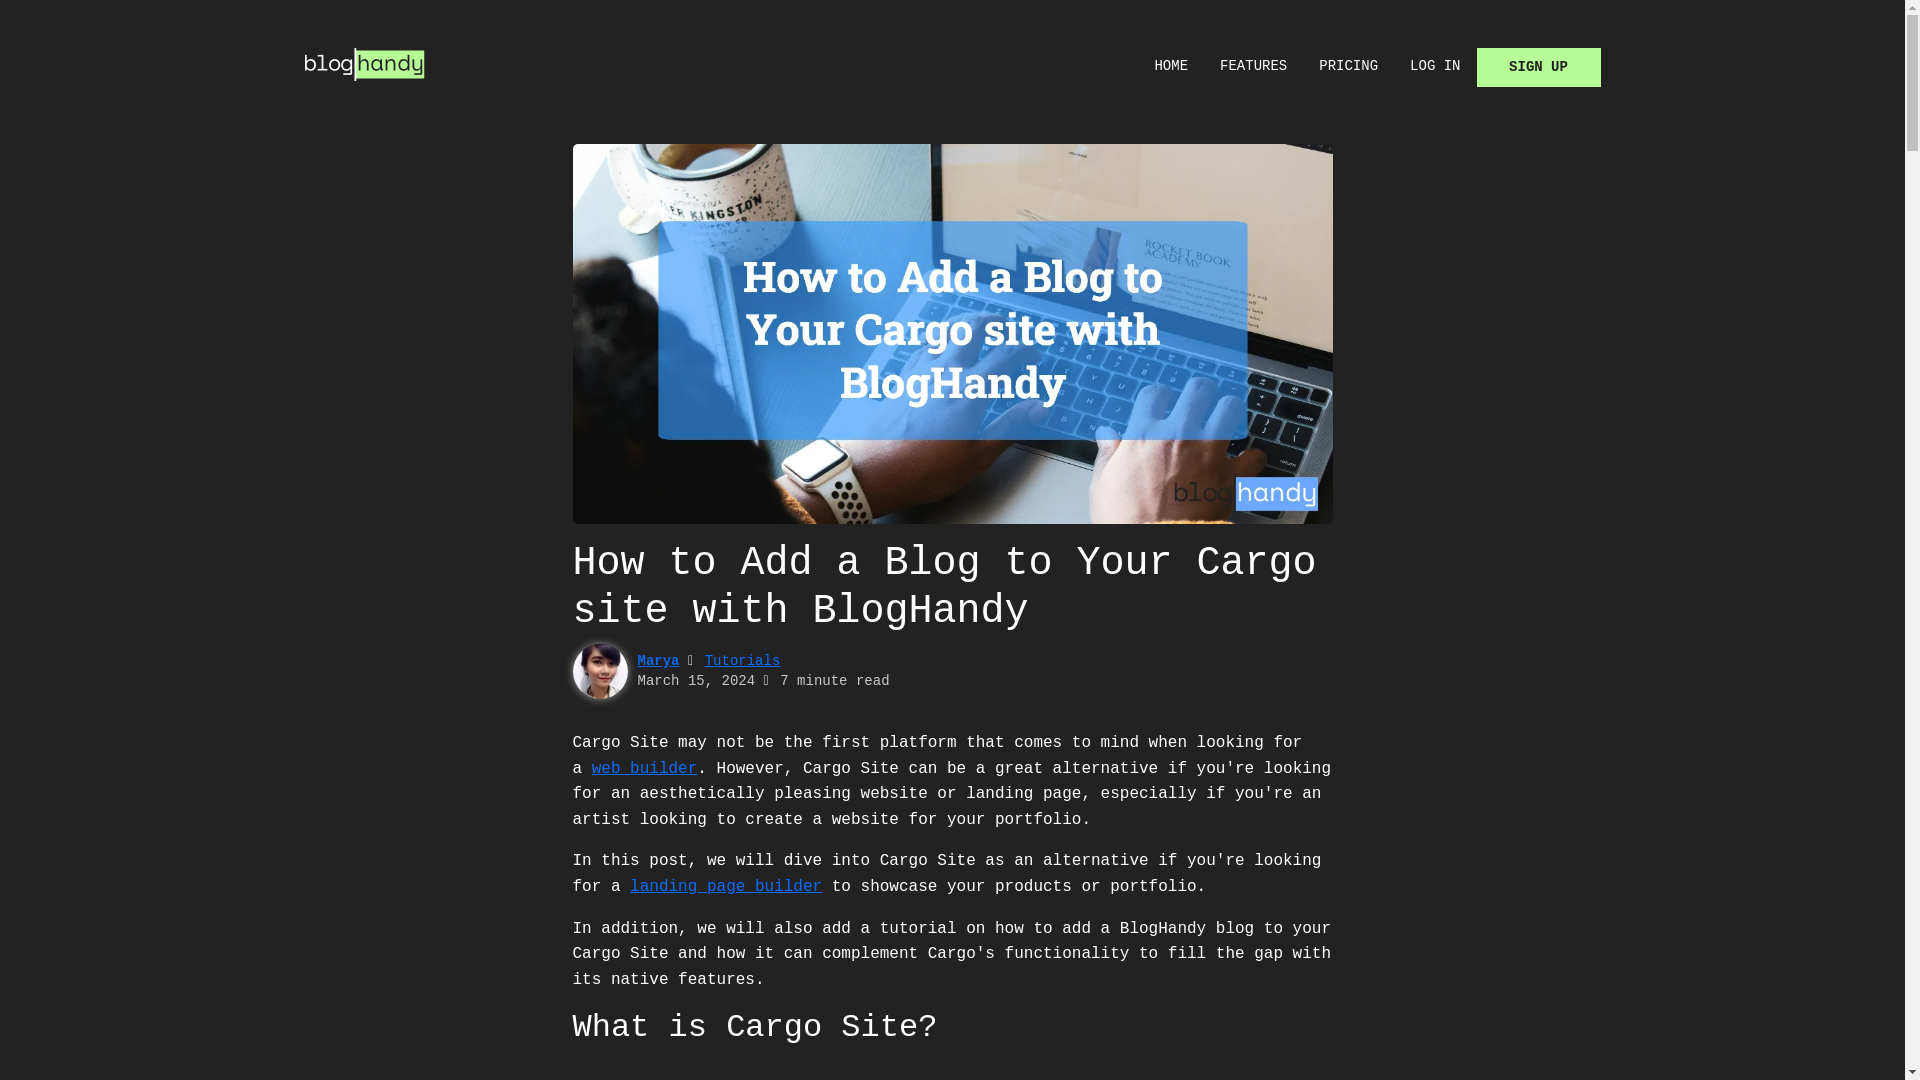 This screenshot has height=1080, width=1920. What do you see at coordinates (725, 887) in the screenshot?
I see `landing page builder` at bounding box center [725, 887].